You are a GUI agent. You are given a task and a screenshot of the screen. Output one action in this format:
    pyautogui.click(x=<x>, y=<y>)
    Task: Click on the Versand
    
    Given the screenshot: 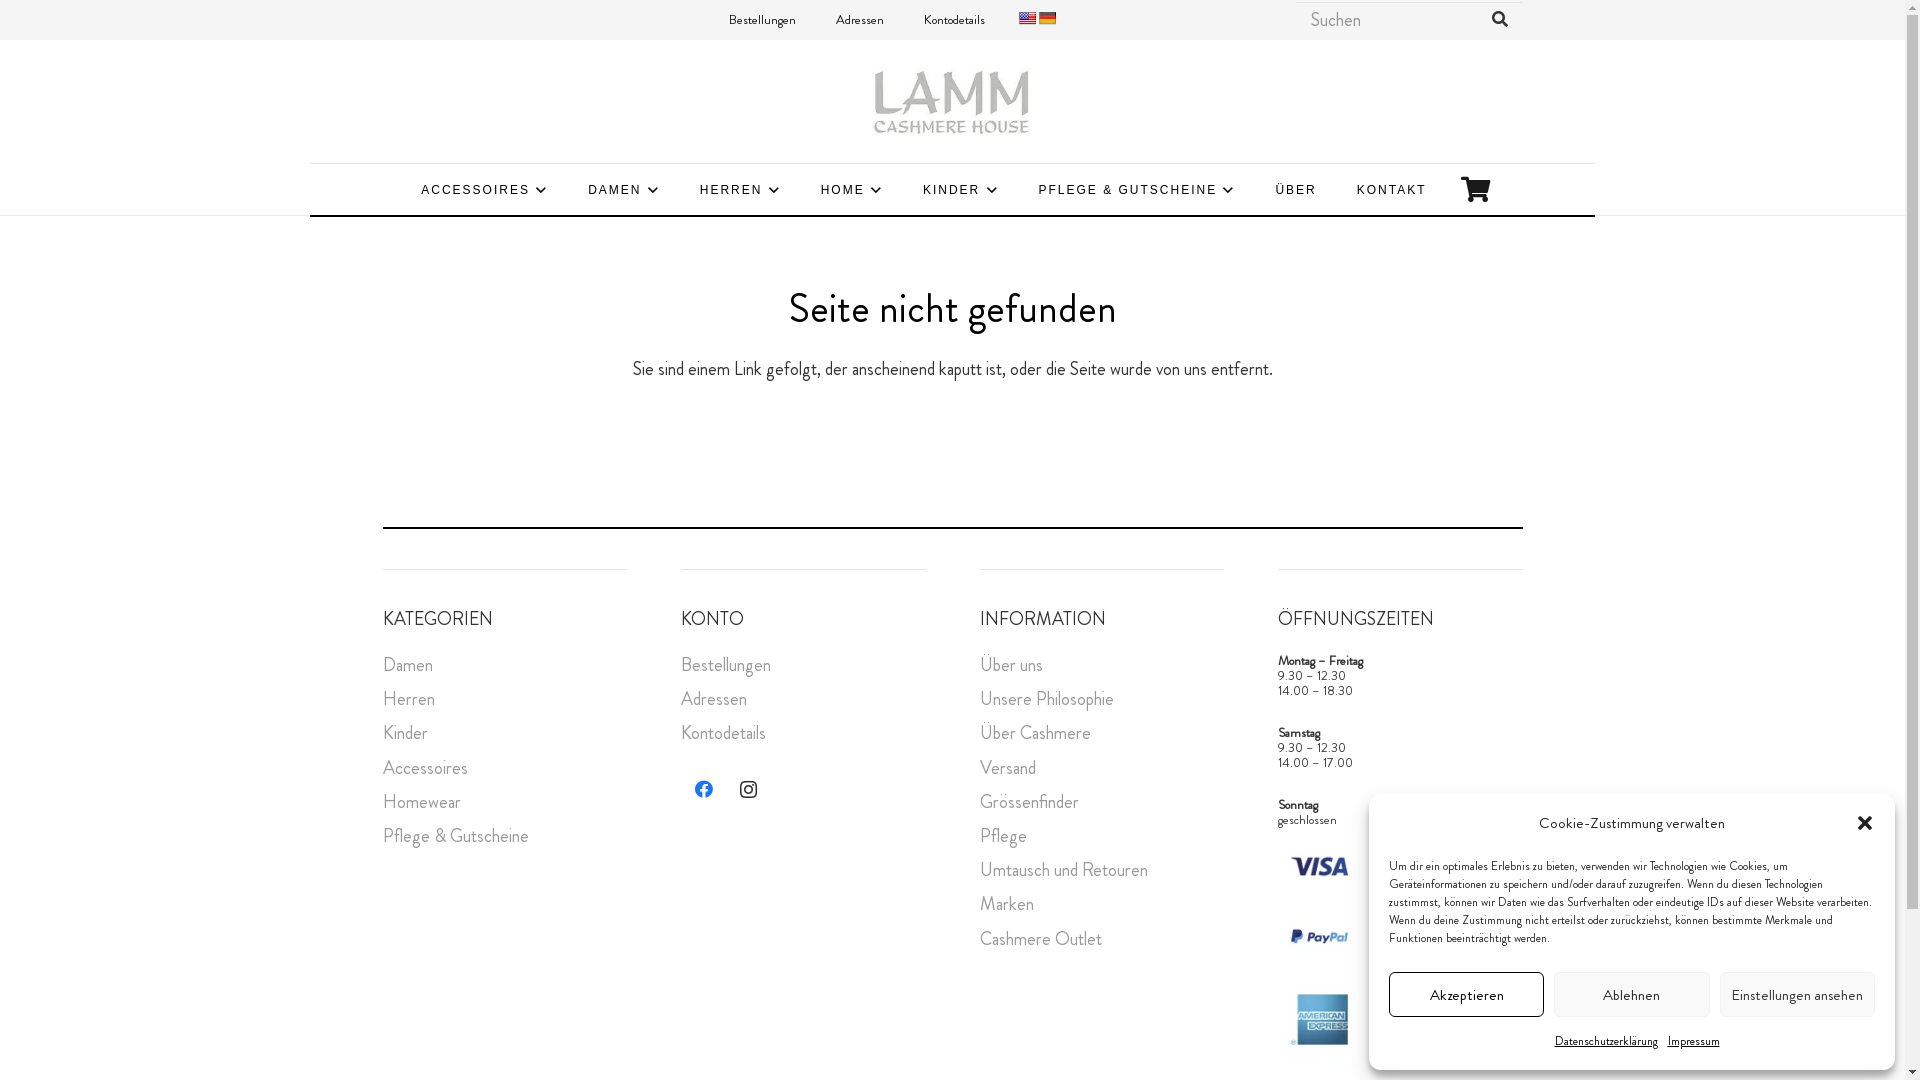 What is the action you would take?
    pyautogui.click(x=1008, y=768)
    